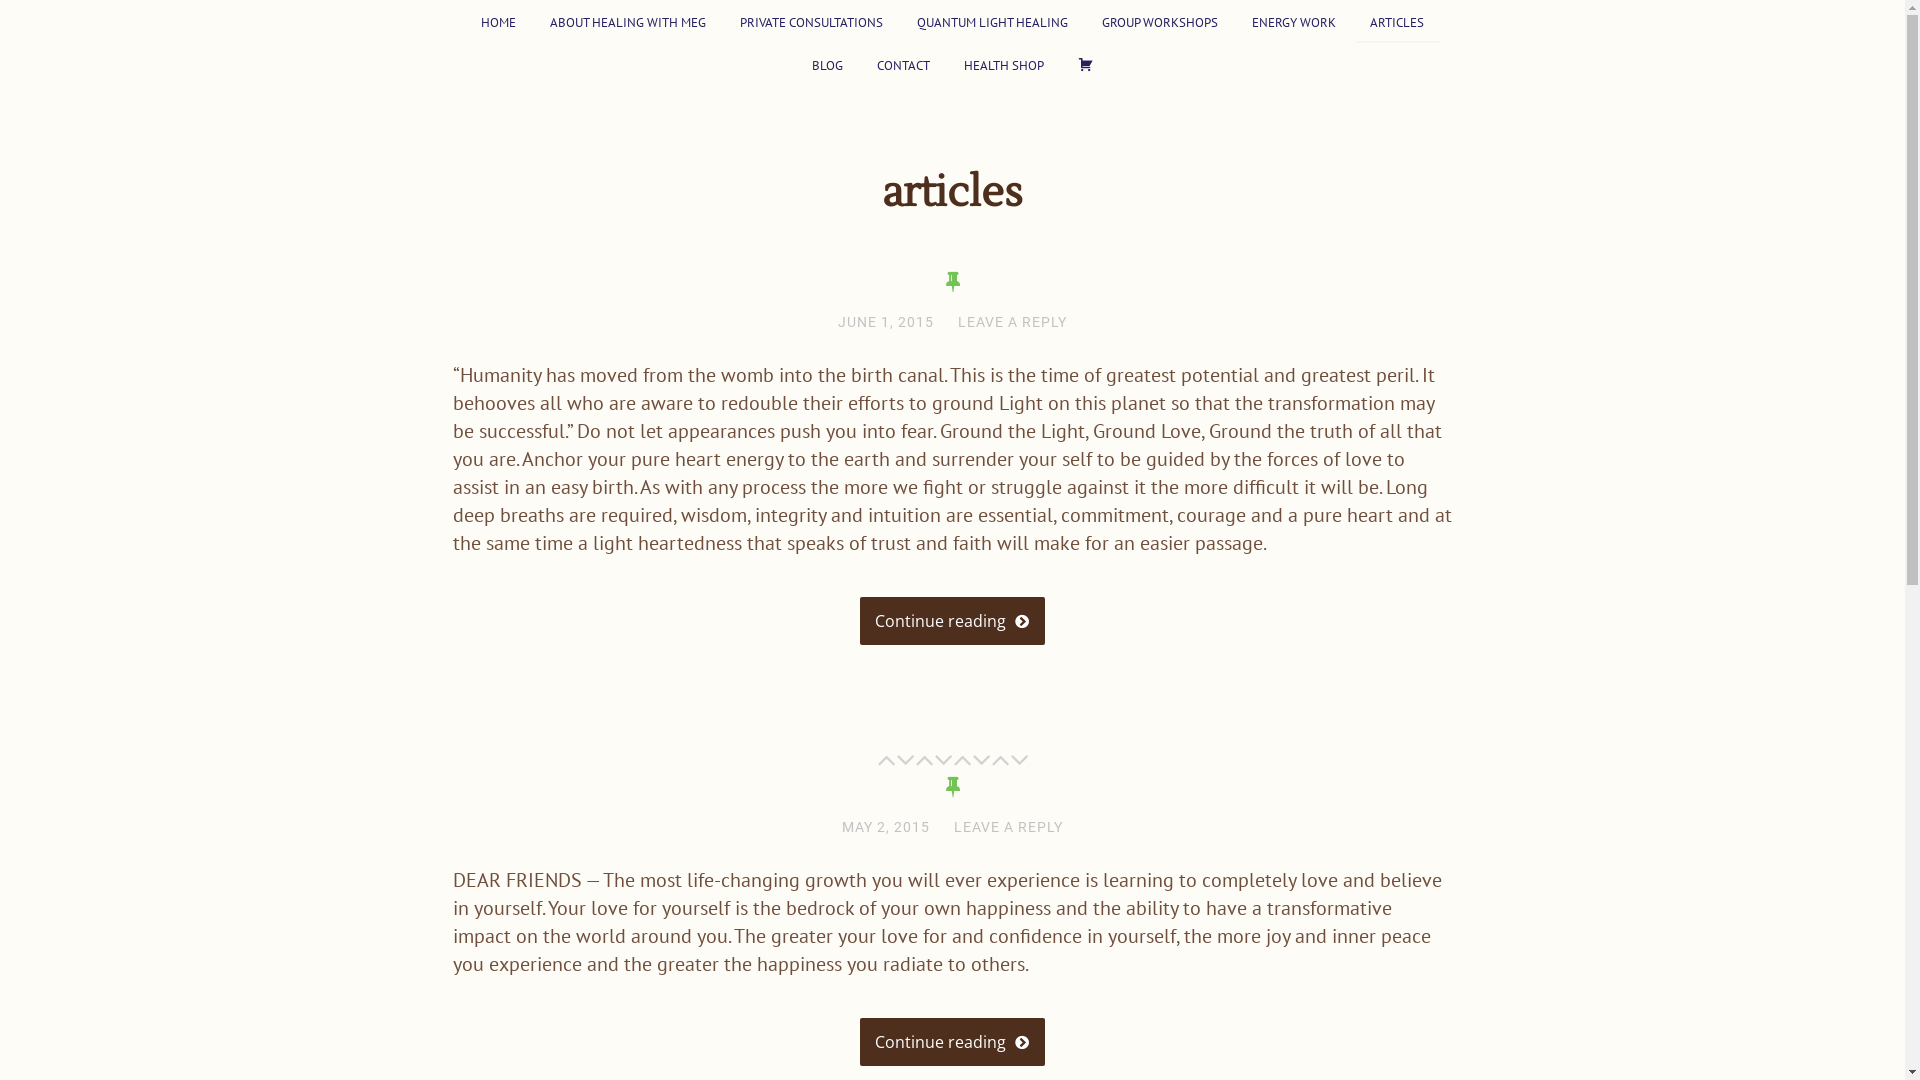  Describe the element at coordinates (812, 22) in the screenshot. I see `PRIVATE CONSULTATIONS` at that location.